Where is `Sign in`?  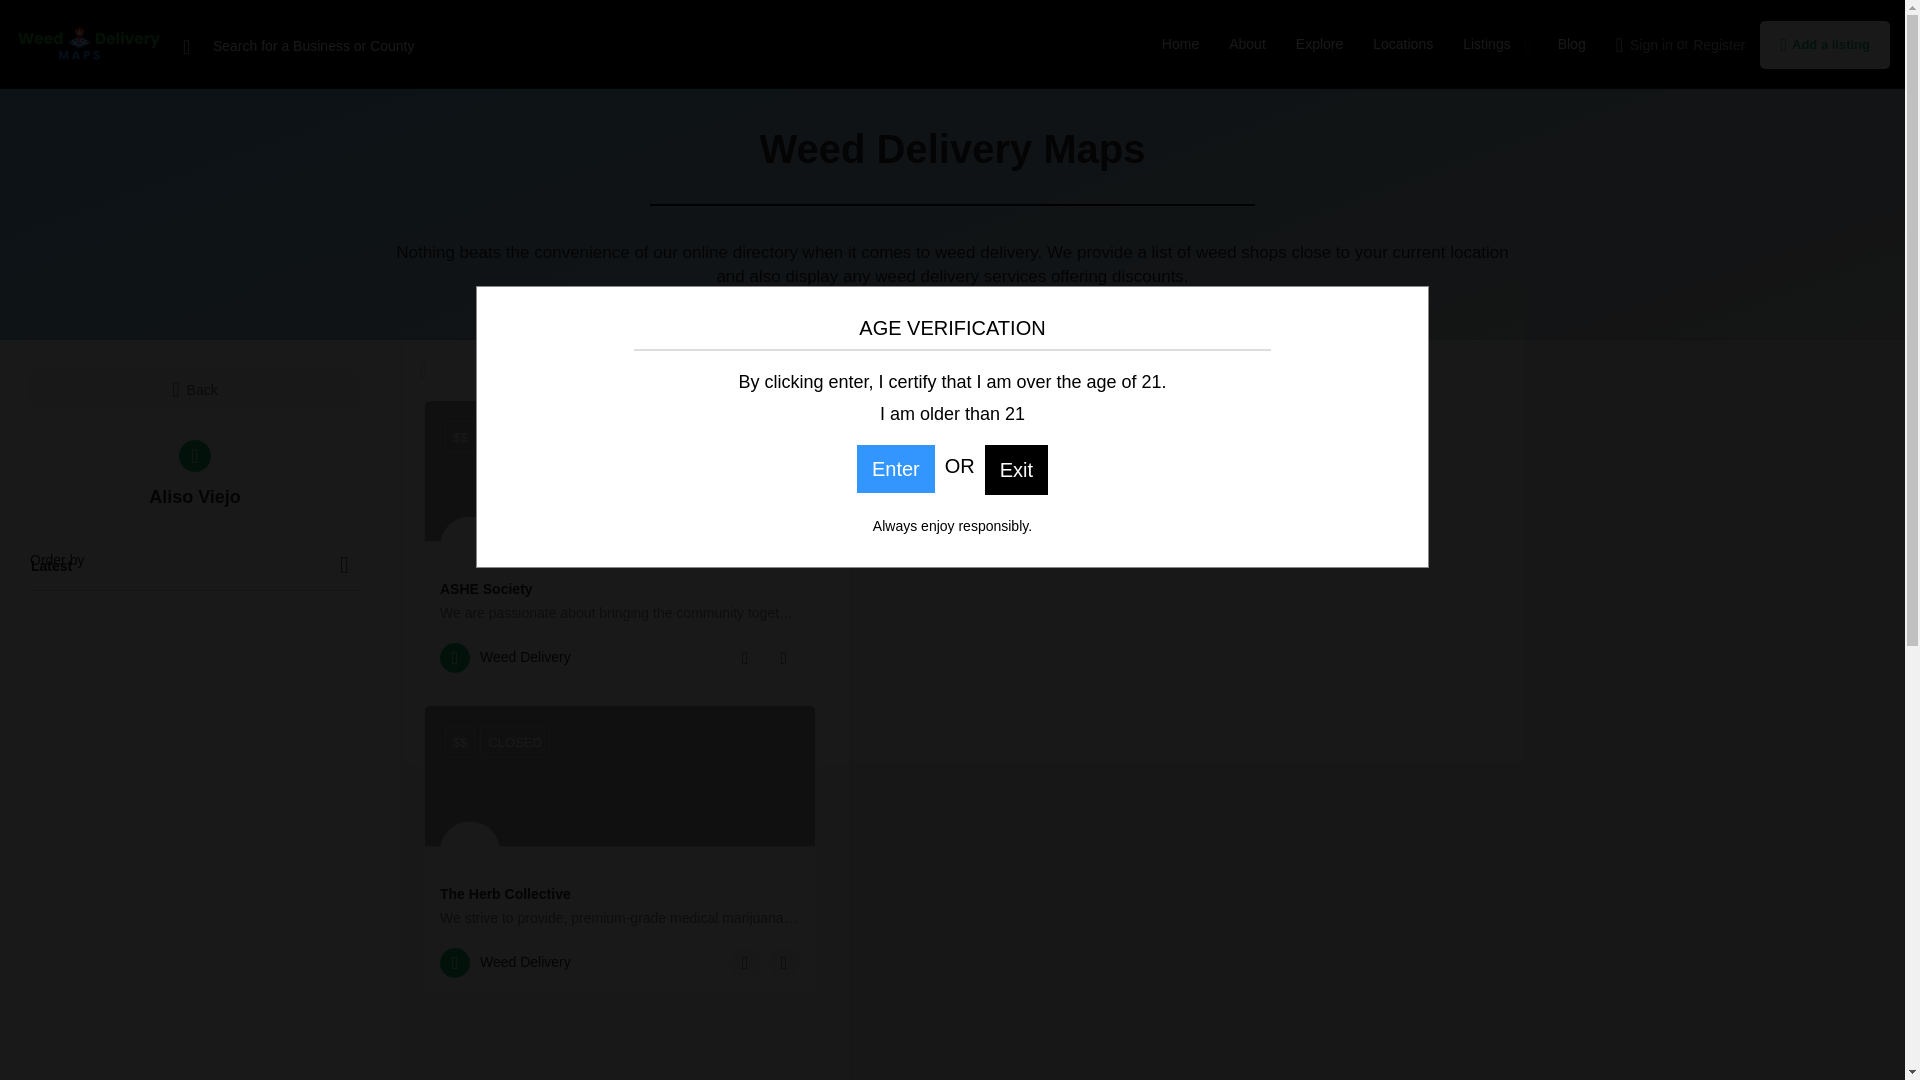
Sign in is located at coordinates (1651, 44).